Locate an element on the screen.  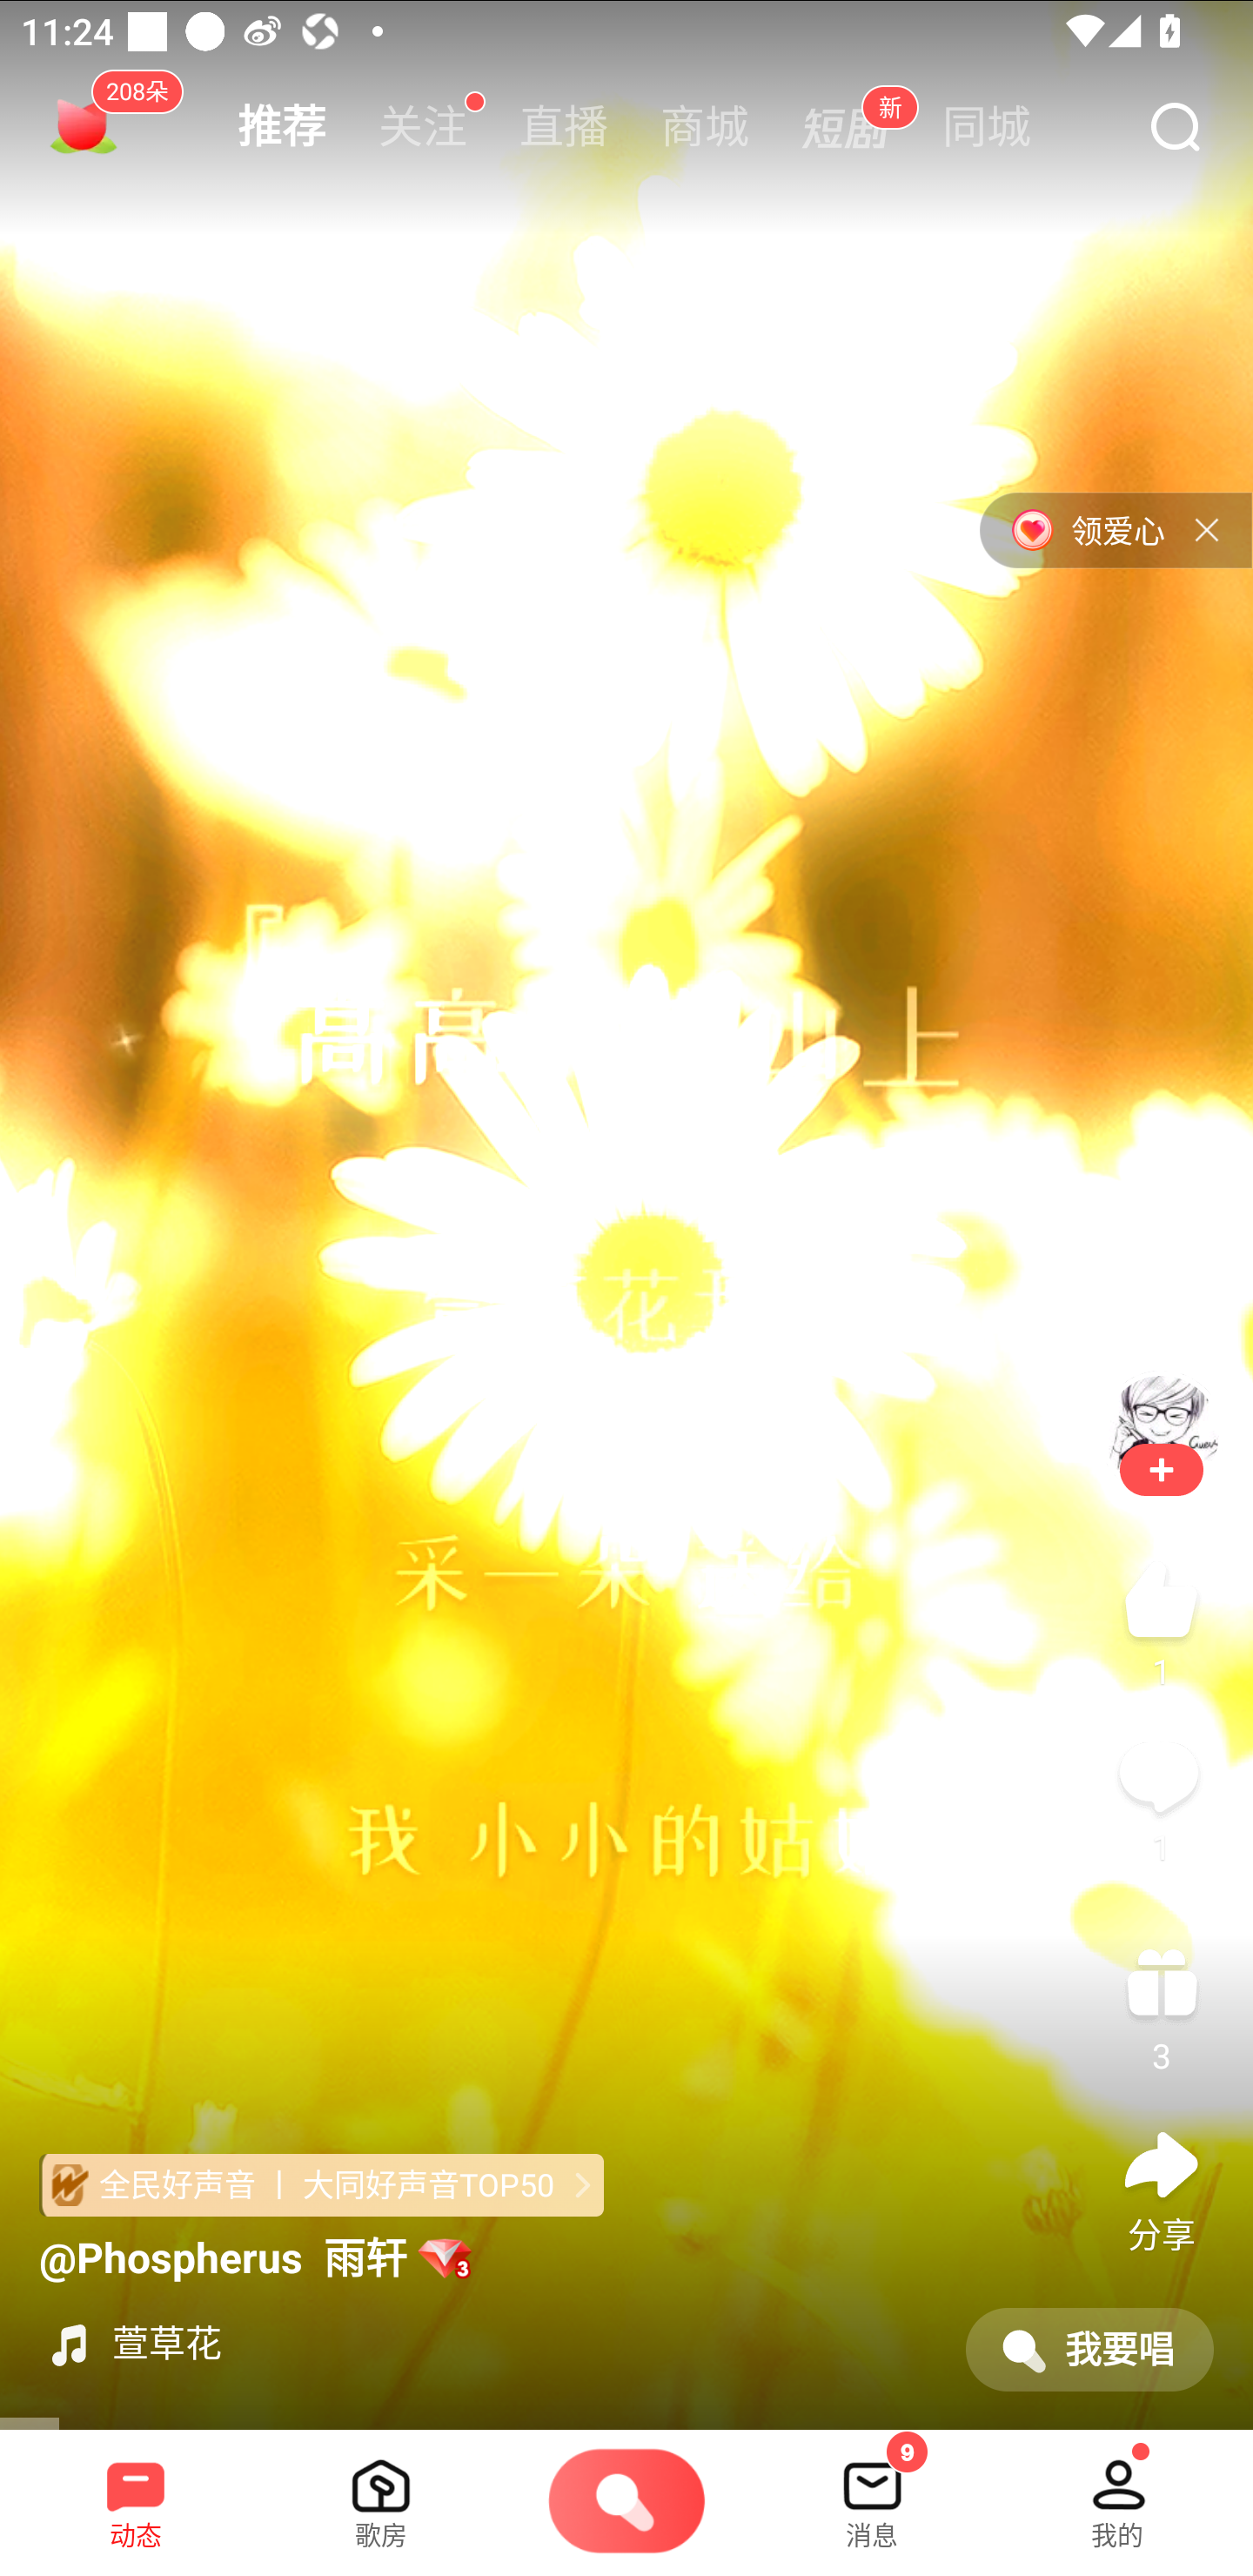
分享 is located at coordinates (1161, 2184).